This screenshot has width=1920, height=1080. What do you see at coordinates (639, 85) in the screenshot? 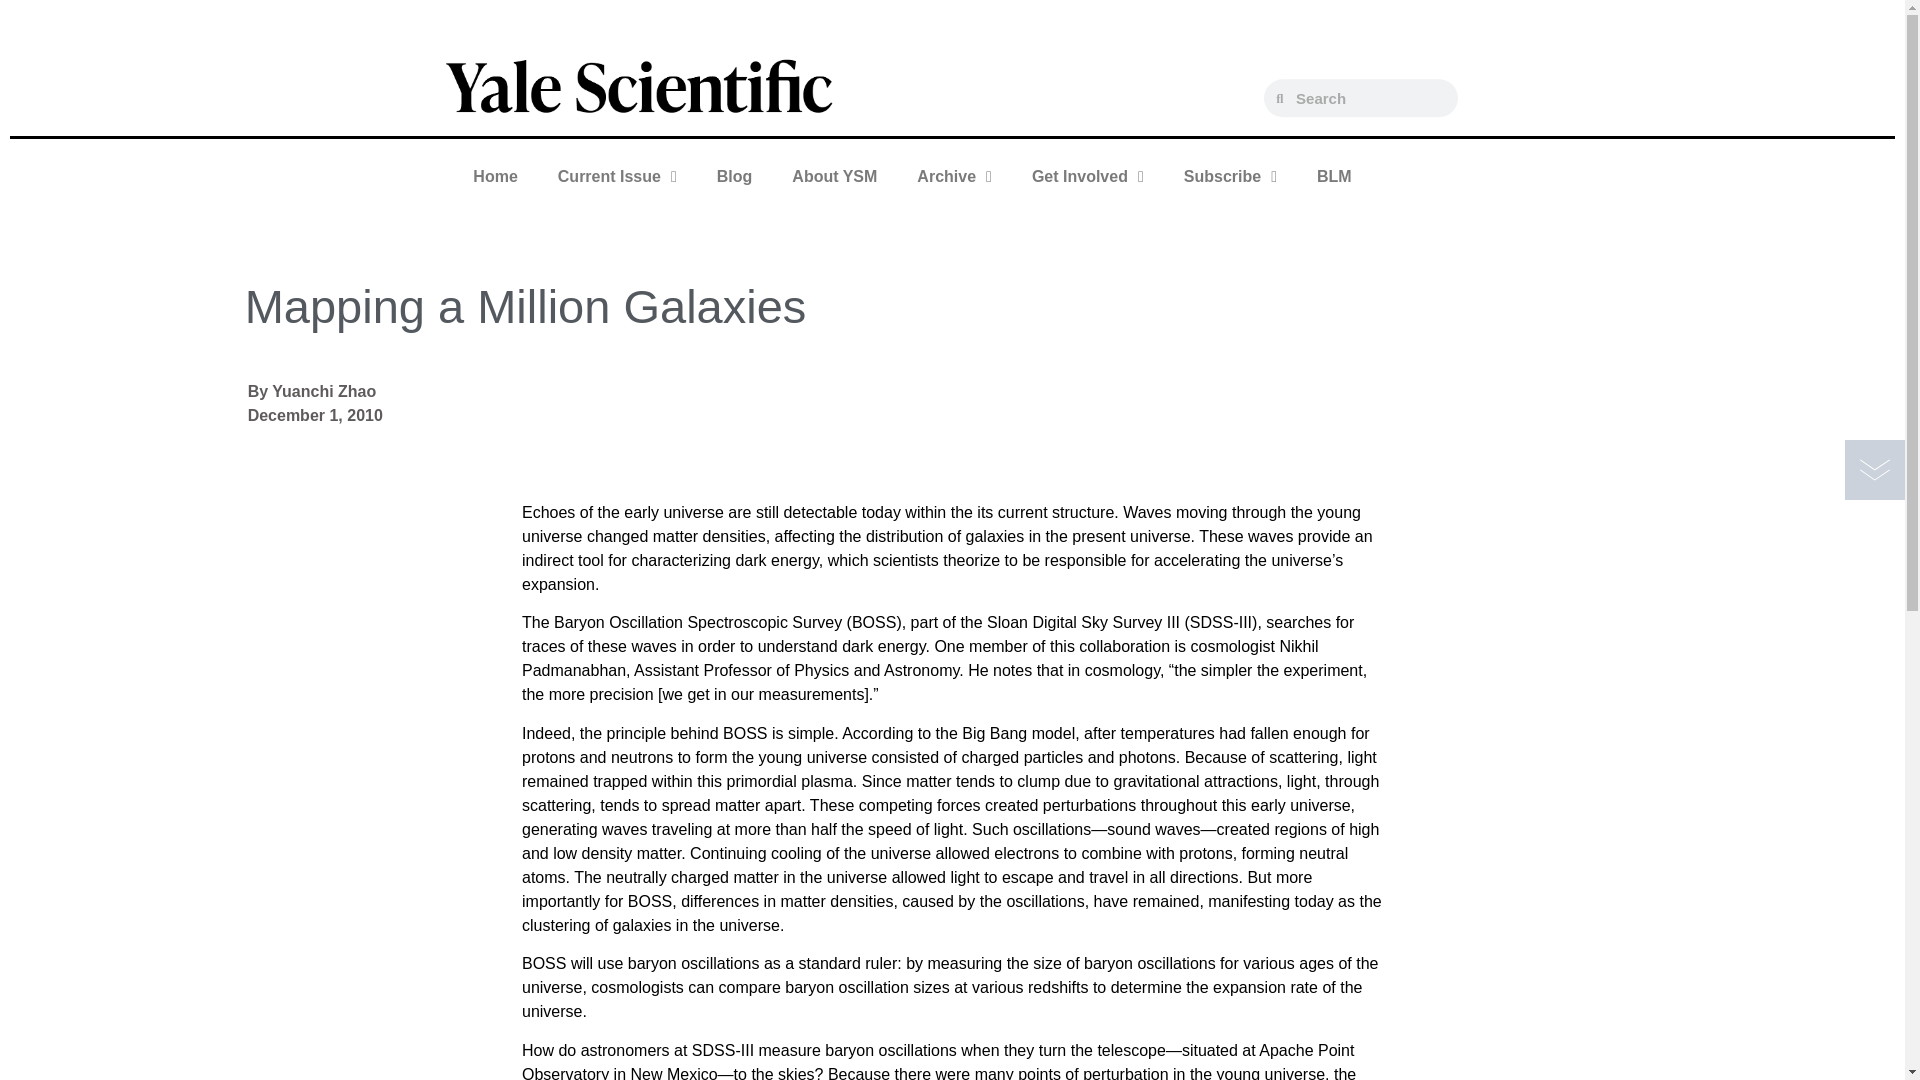
I see `cropped-YSM-Wordmark-Only-Black-High-Res.png` at bounding box center [639, 85].